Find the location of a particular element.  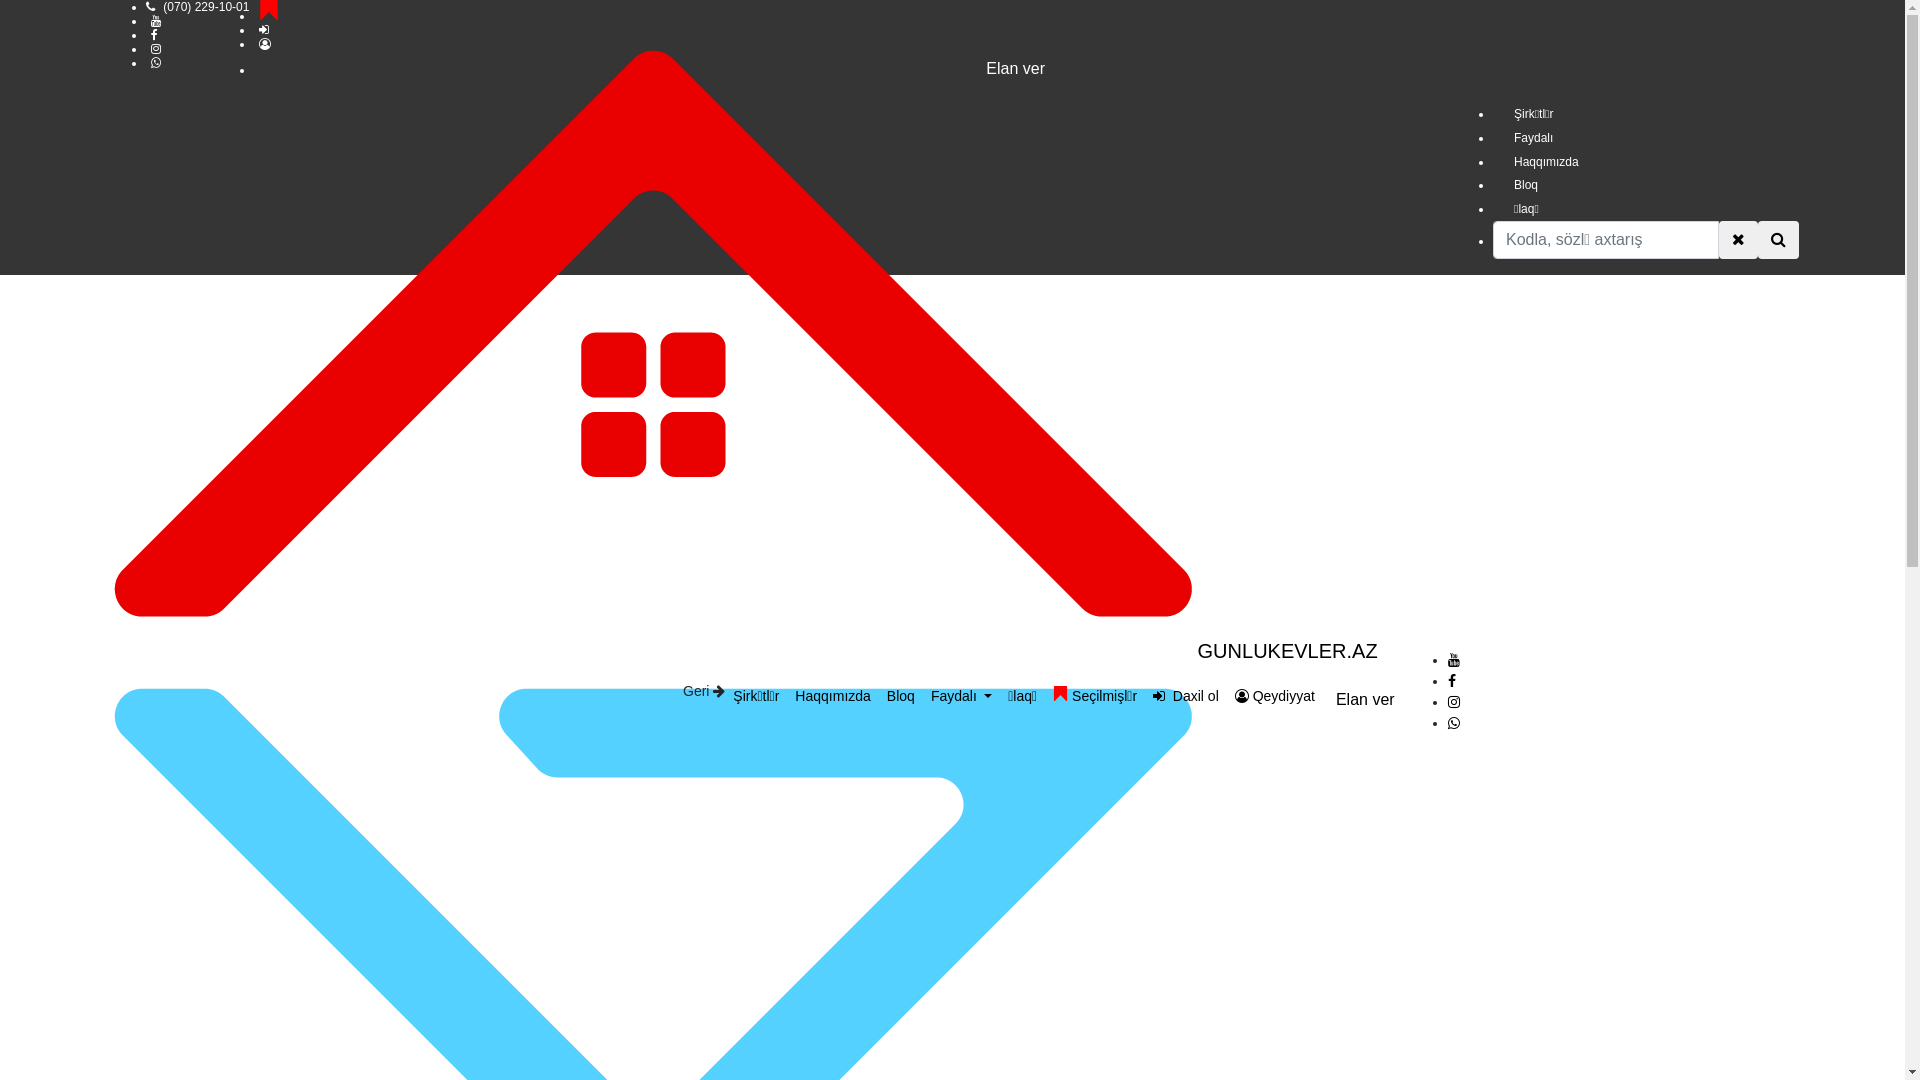

Instagram is located at coordinates (156, 49).